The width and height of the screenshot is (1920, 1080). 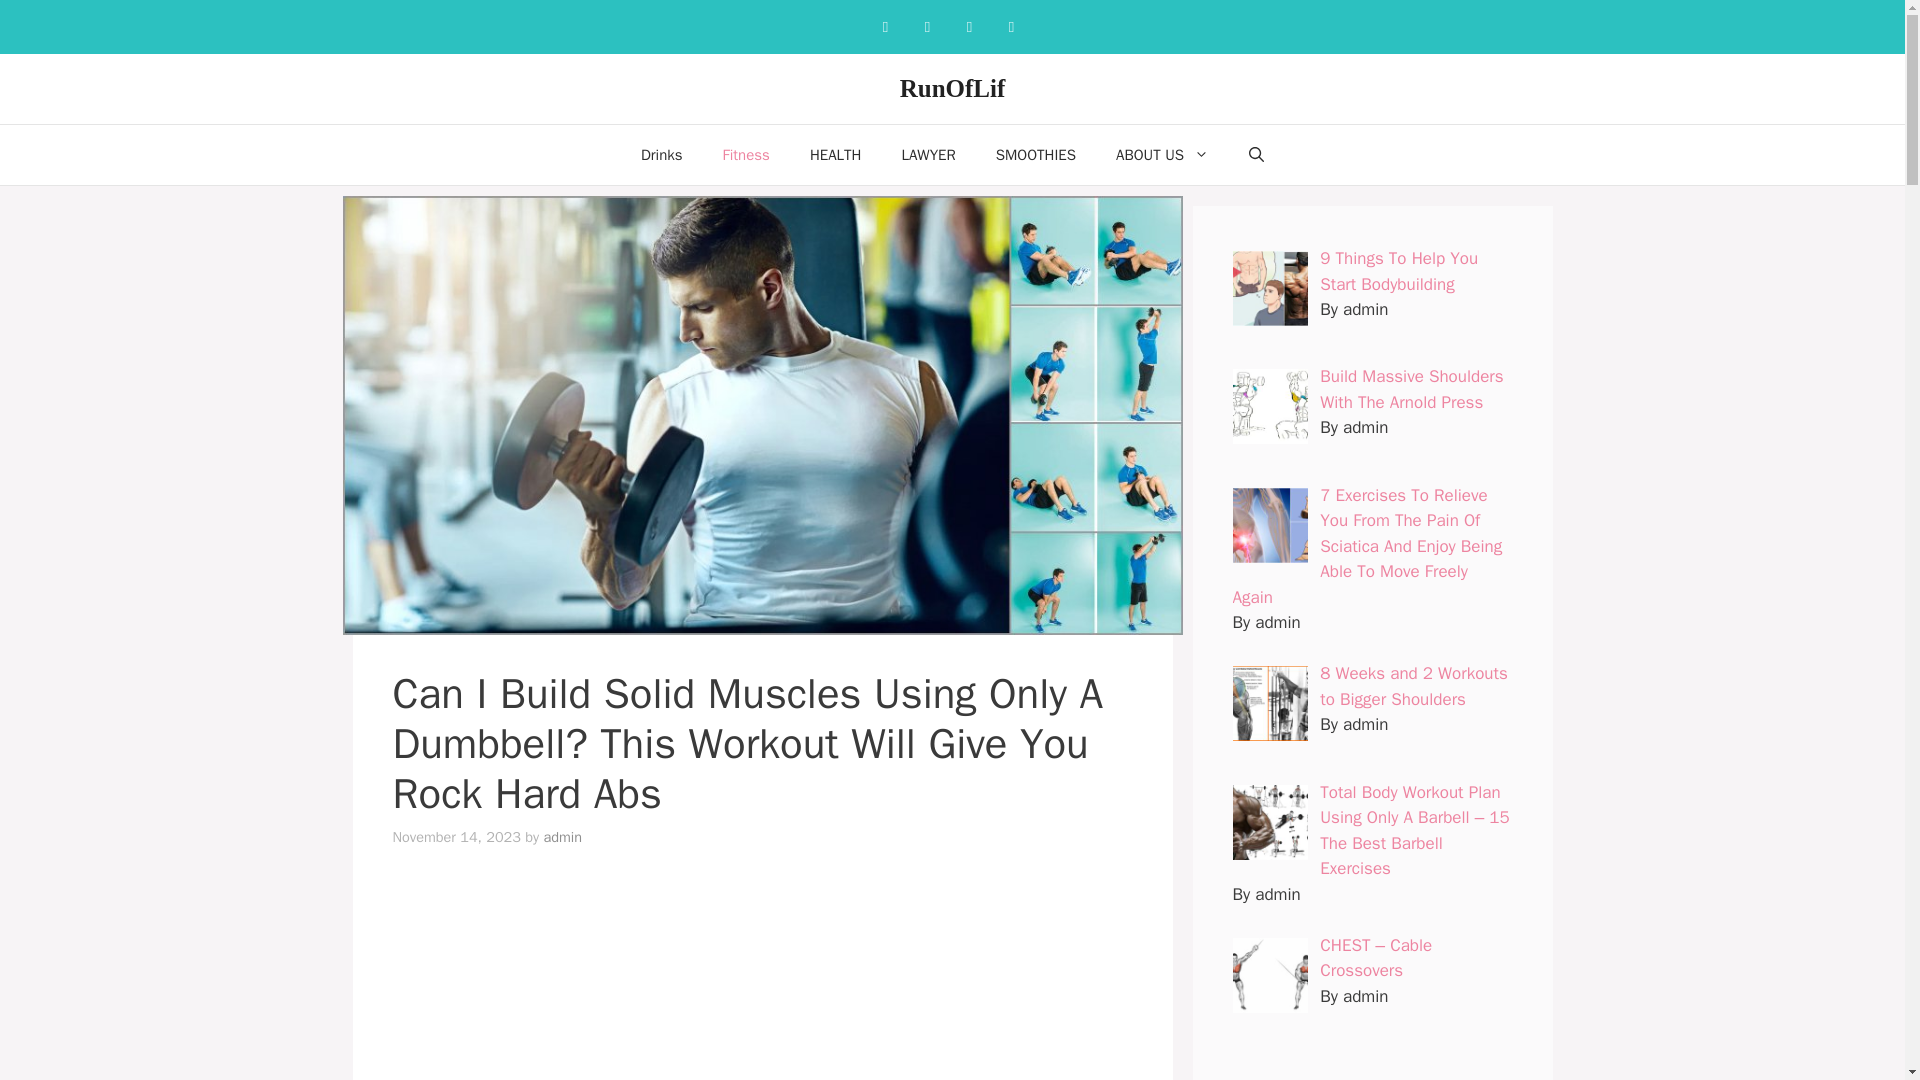 What do you see at coordinates (562, 836) in the screenshot?
I see `View all posts by admin` at bounding box center [562, 836].